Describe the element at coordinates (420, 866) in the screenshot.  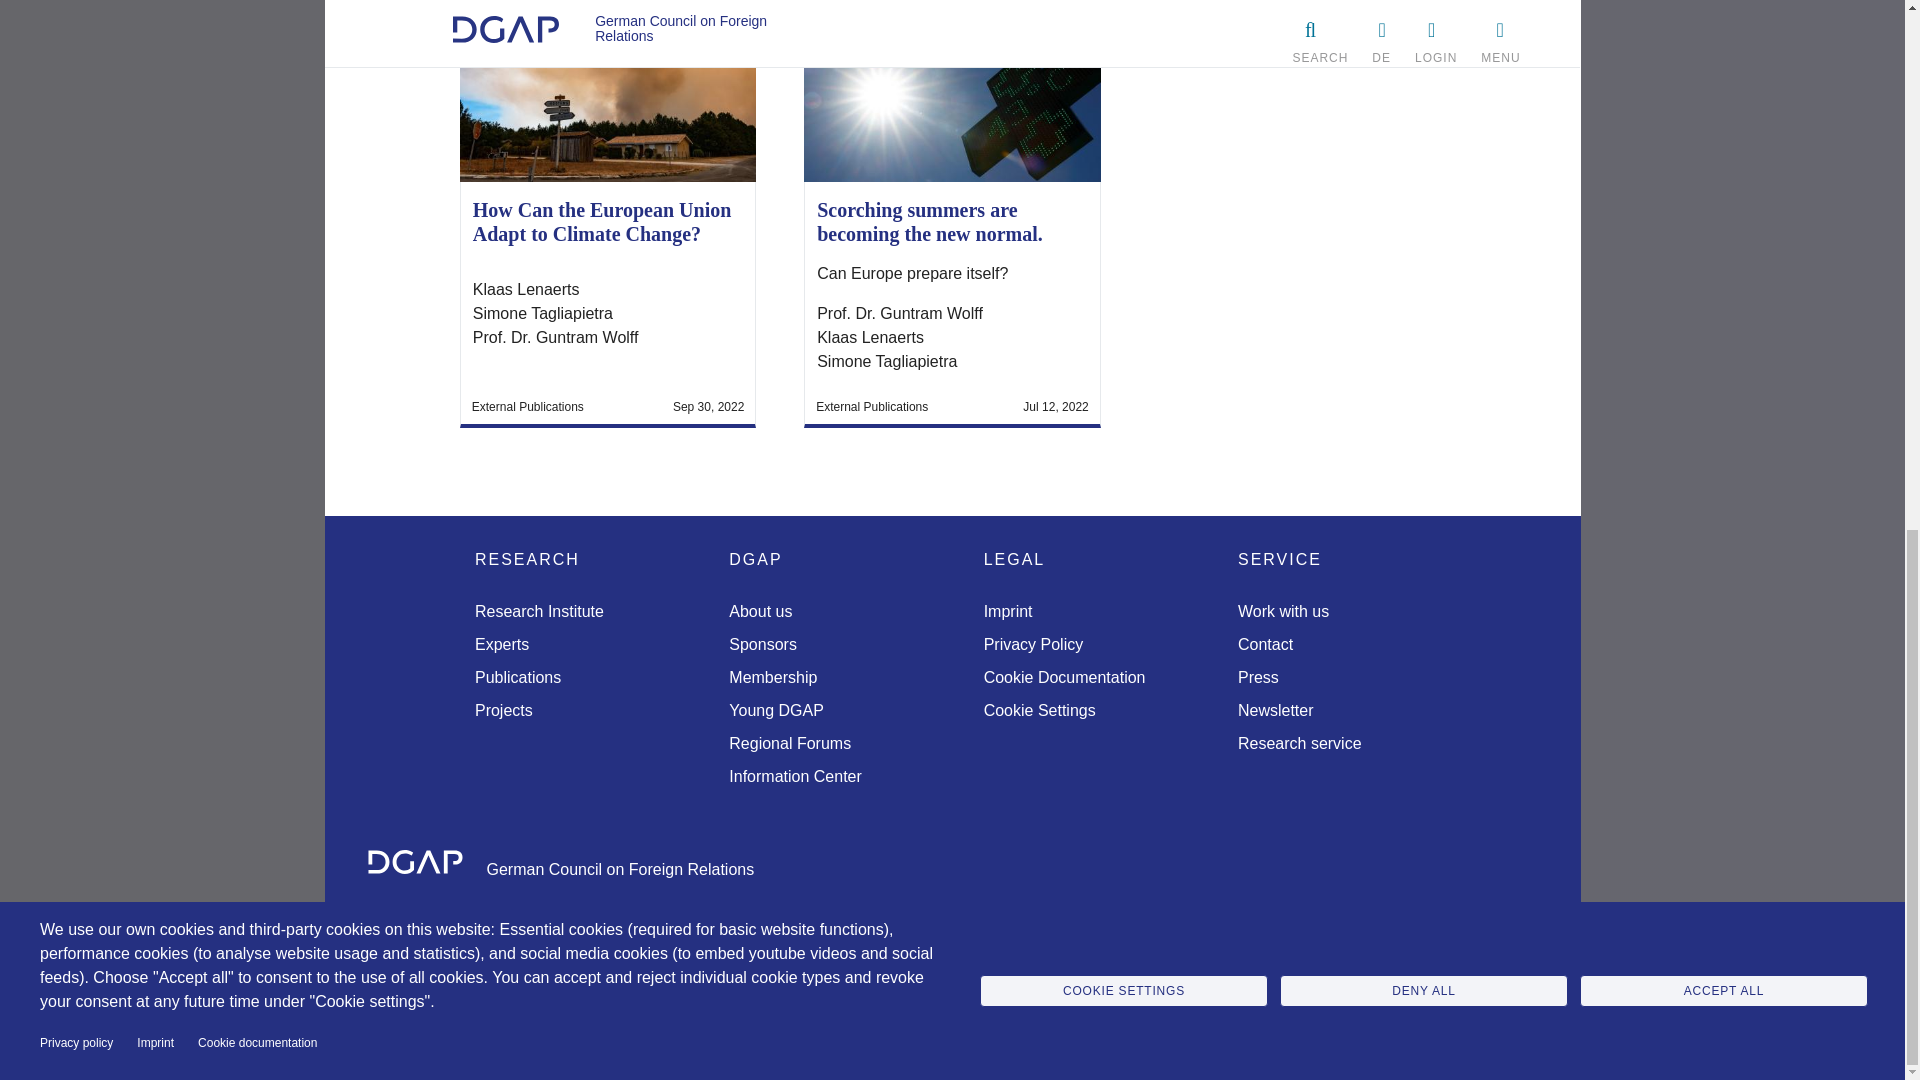
I see `Home` at that location.